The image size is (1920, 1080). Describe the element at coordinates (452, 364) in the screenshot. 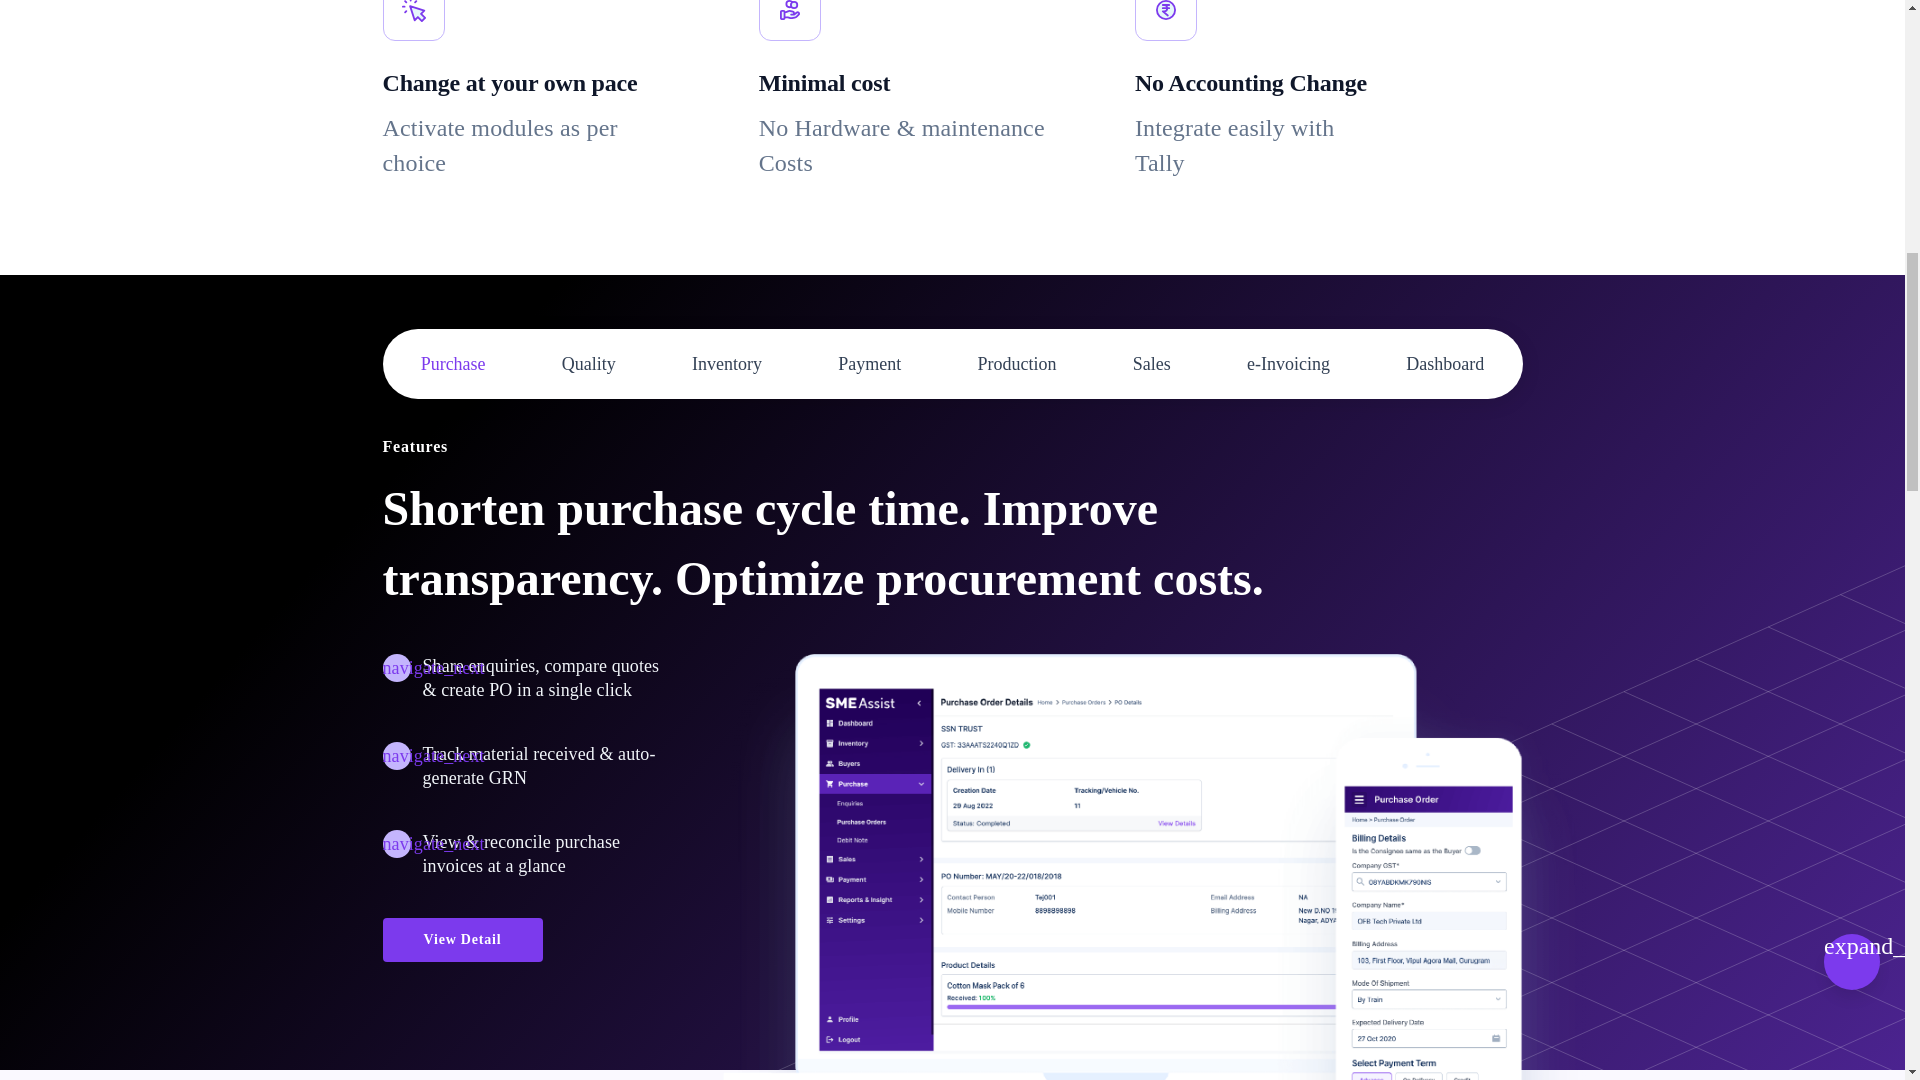

I see `1` at that location.